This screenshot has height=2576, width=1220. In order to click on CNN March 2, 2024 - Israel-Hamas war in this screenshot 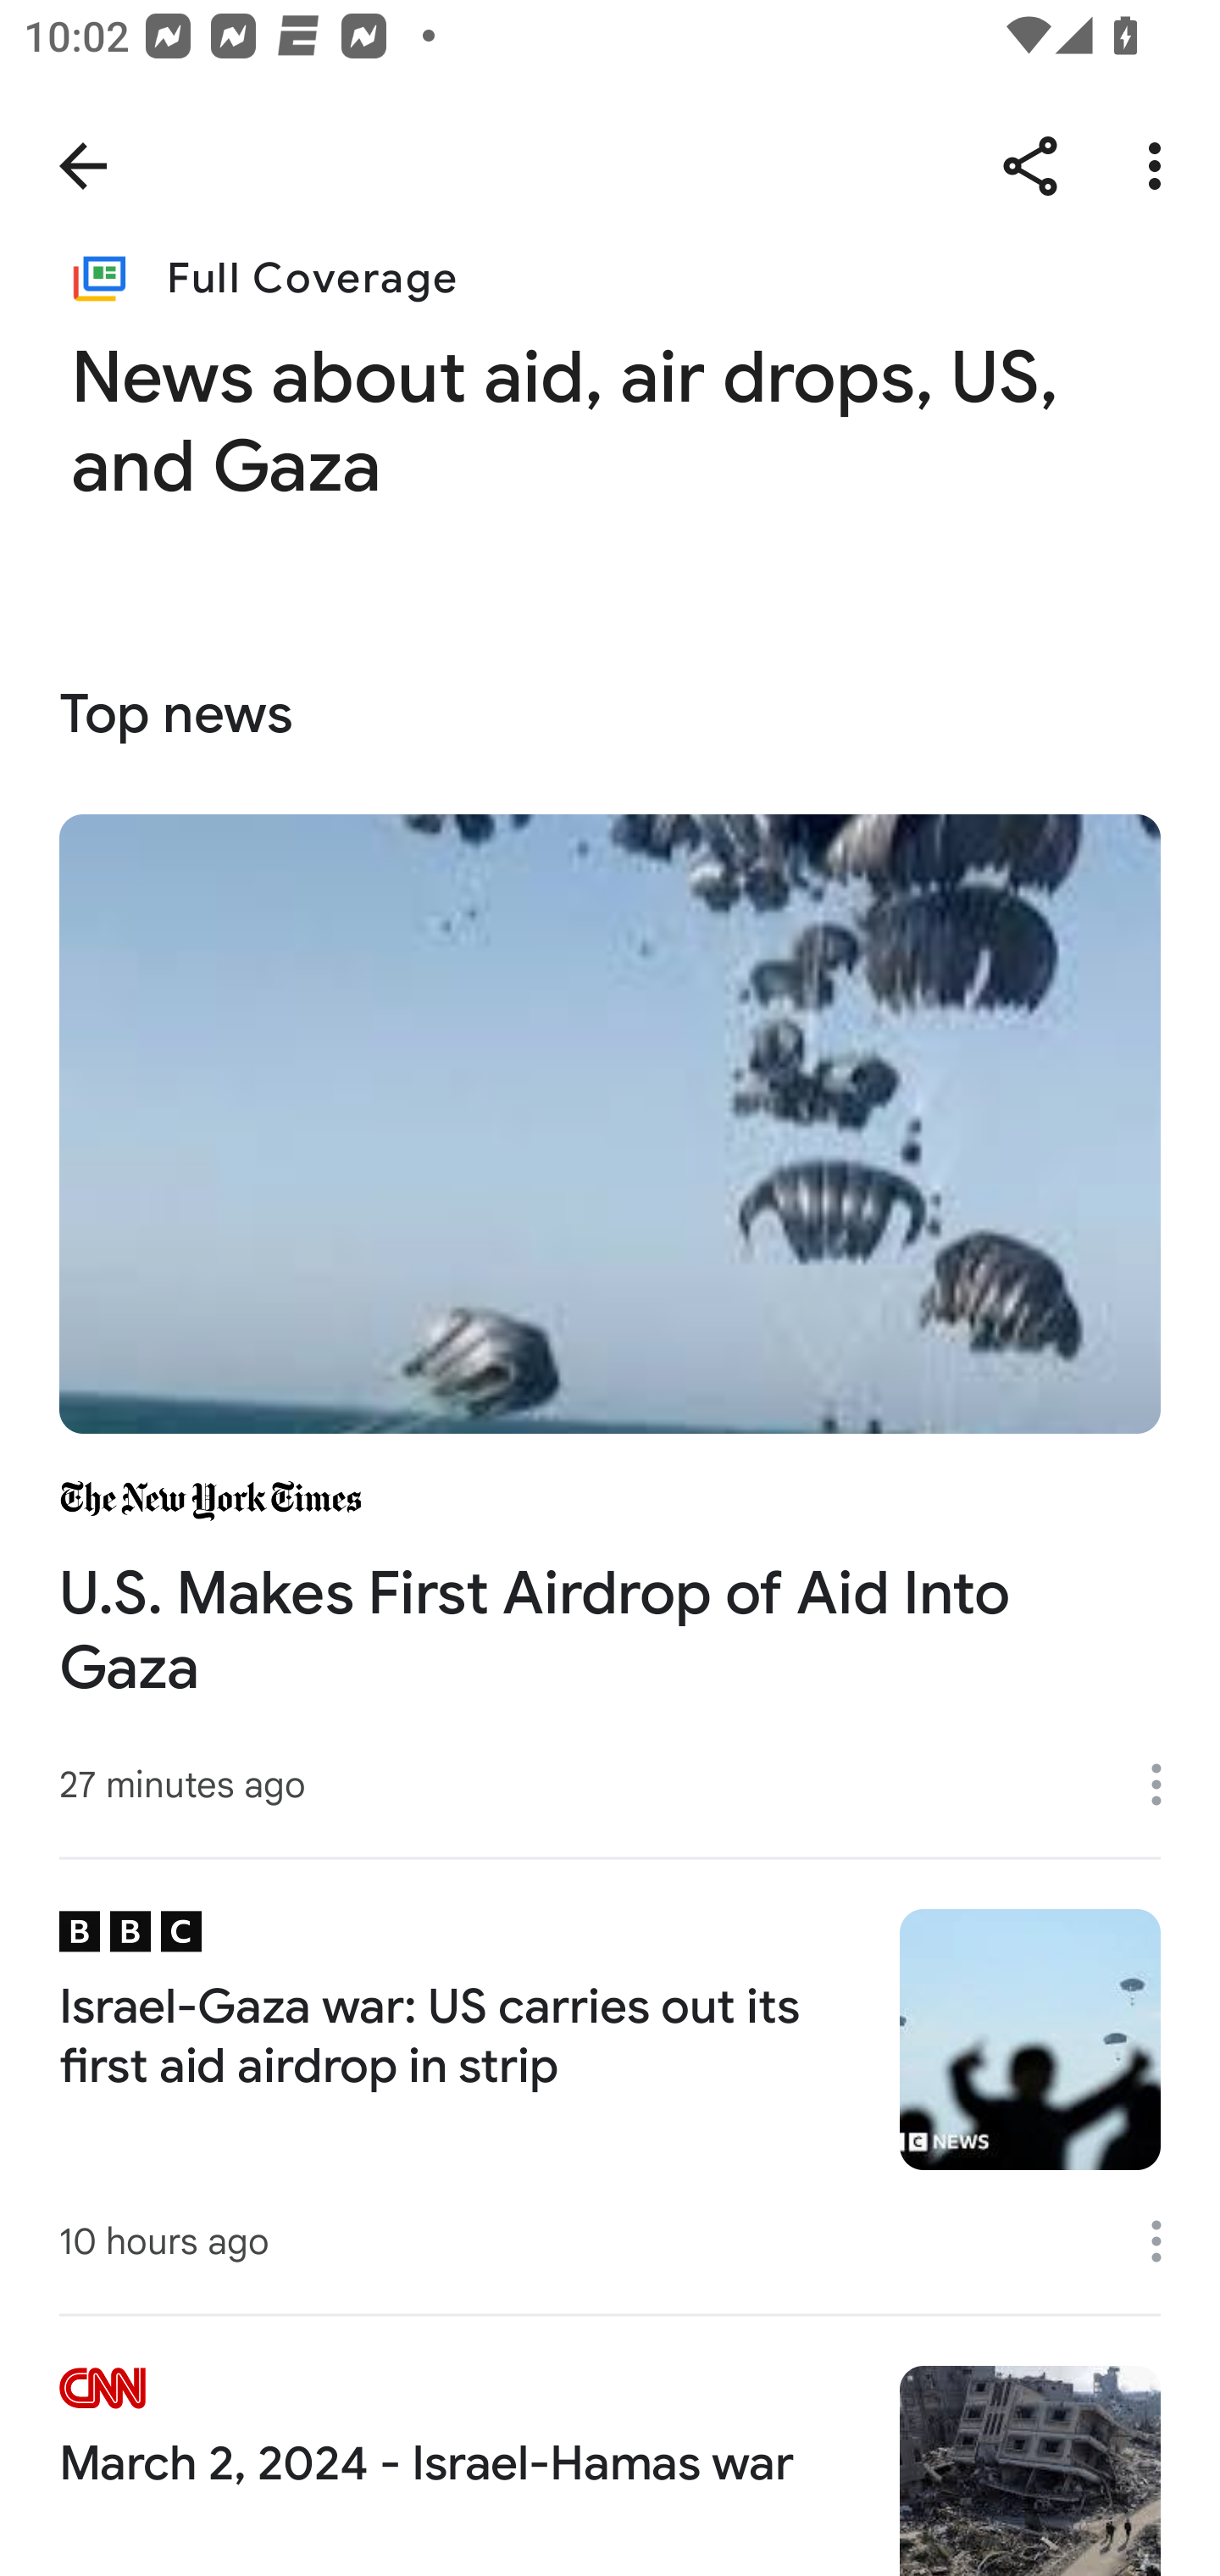, I will do `click(610, 2444)`.